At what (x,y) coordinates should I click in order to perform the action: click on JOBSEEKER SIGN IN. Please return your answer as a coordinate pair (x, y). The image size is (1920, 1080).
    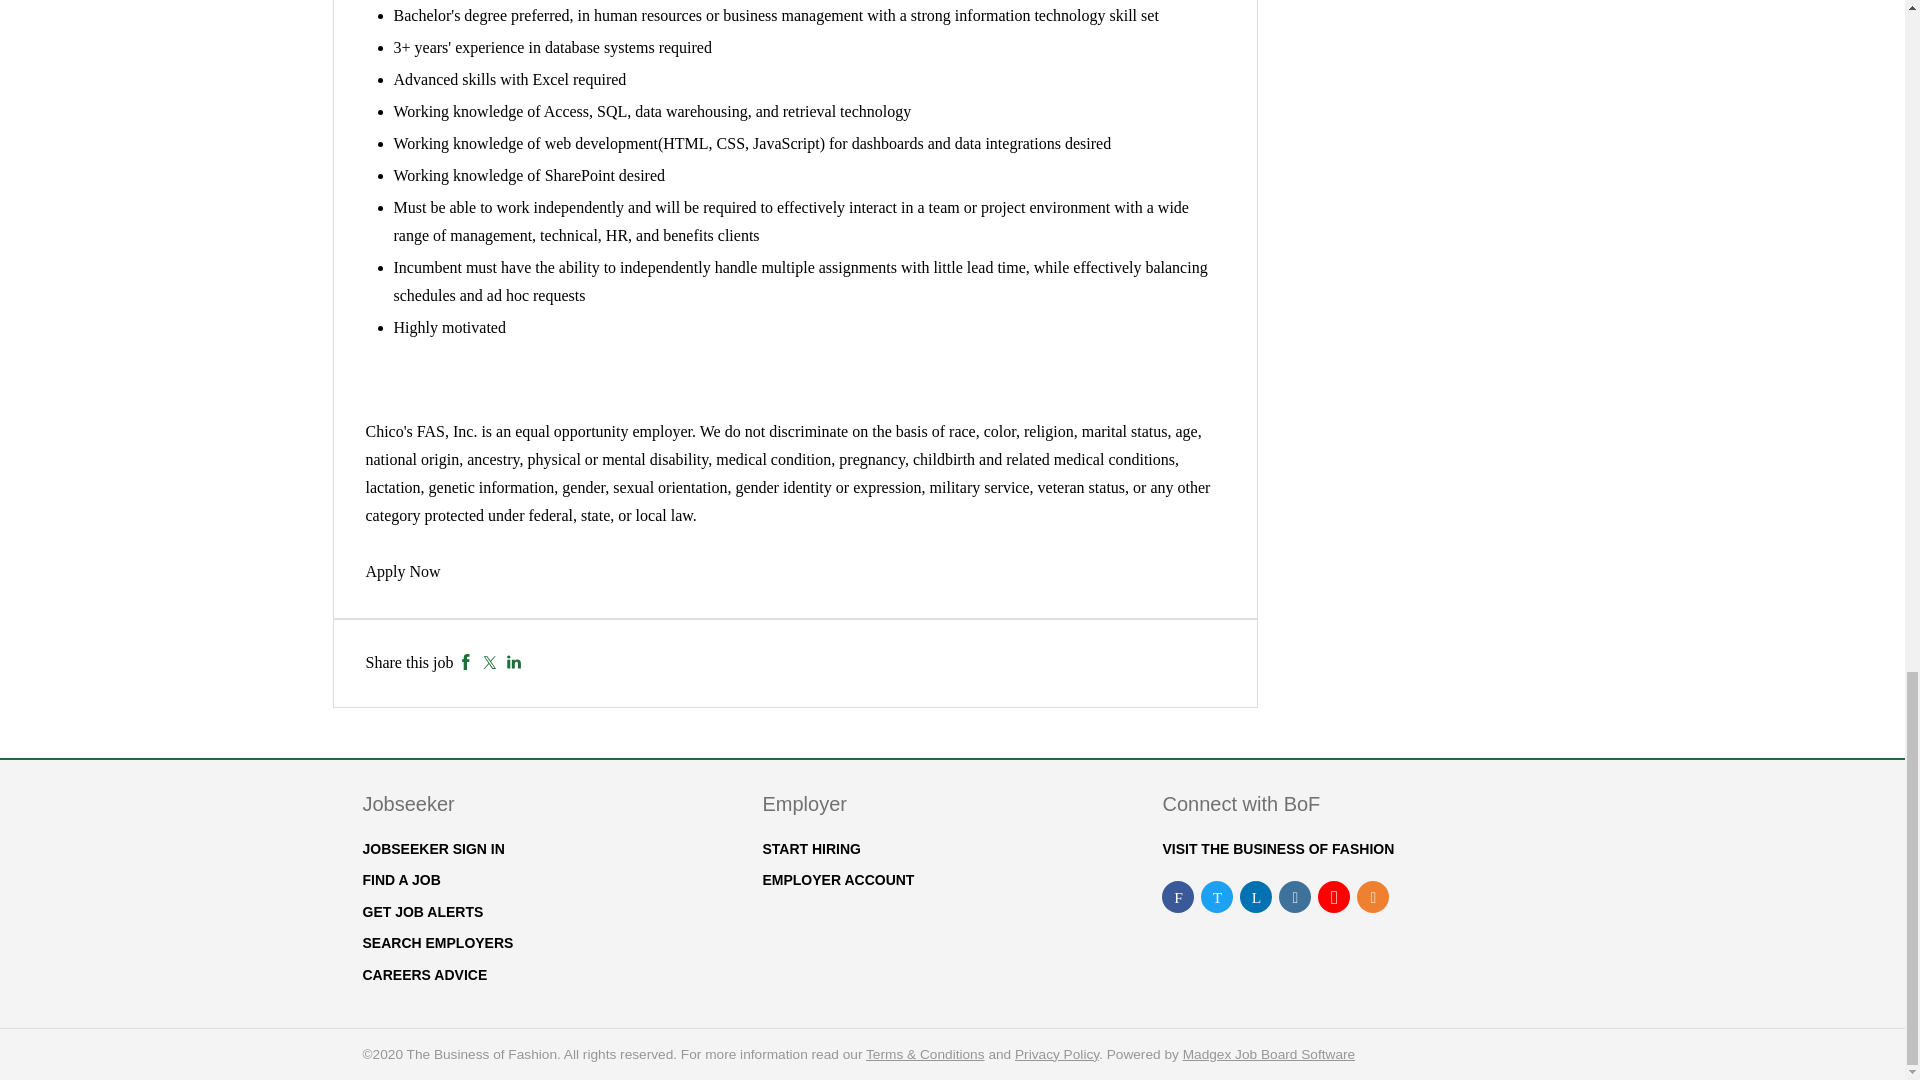
    Looking at the image, I should click on (432, 849).